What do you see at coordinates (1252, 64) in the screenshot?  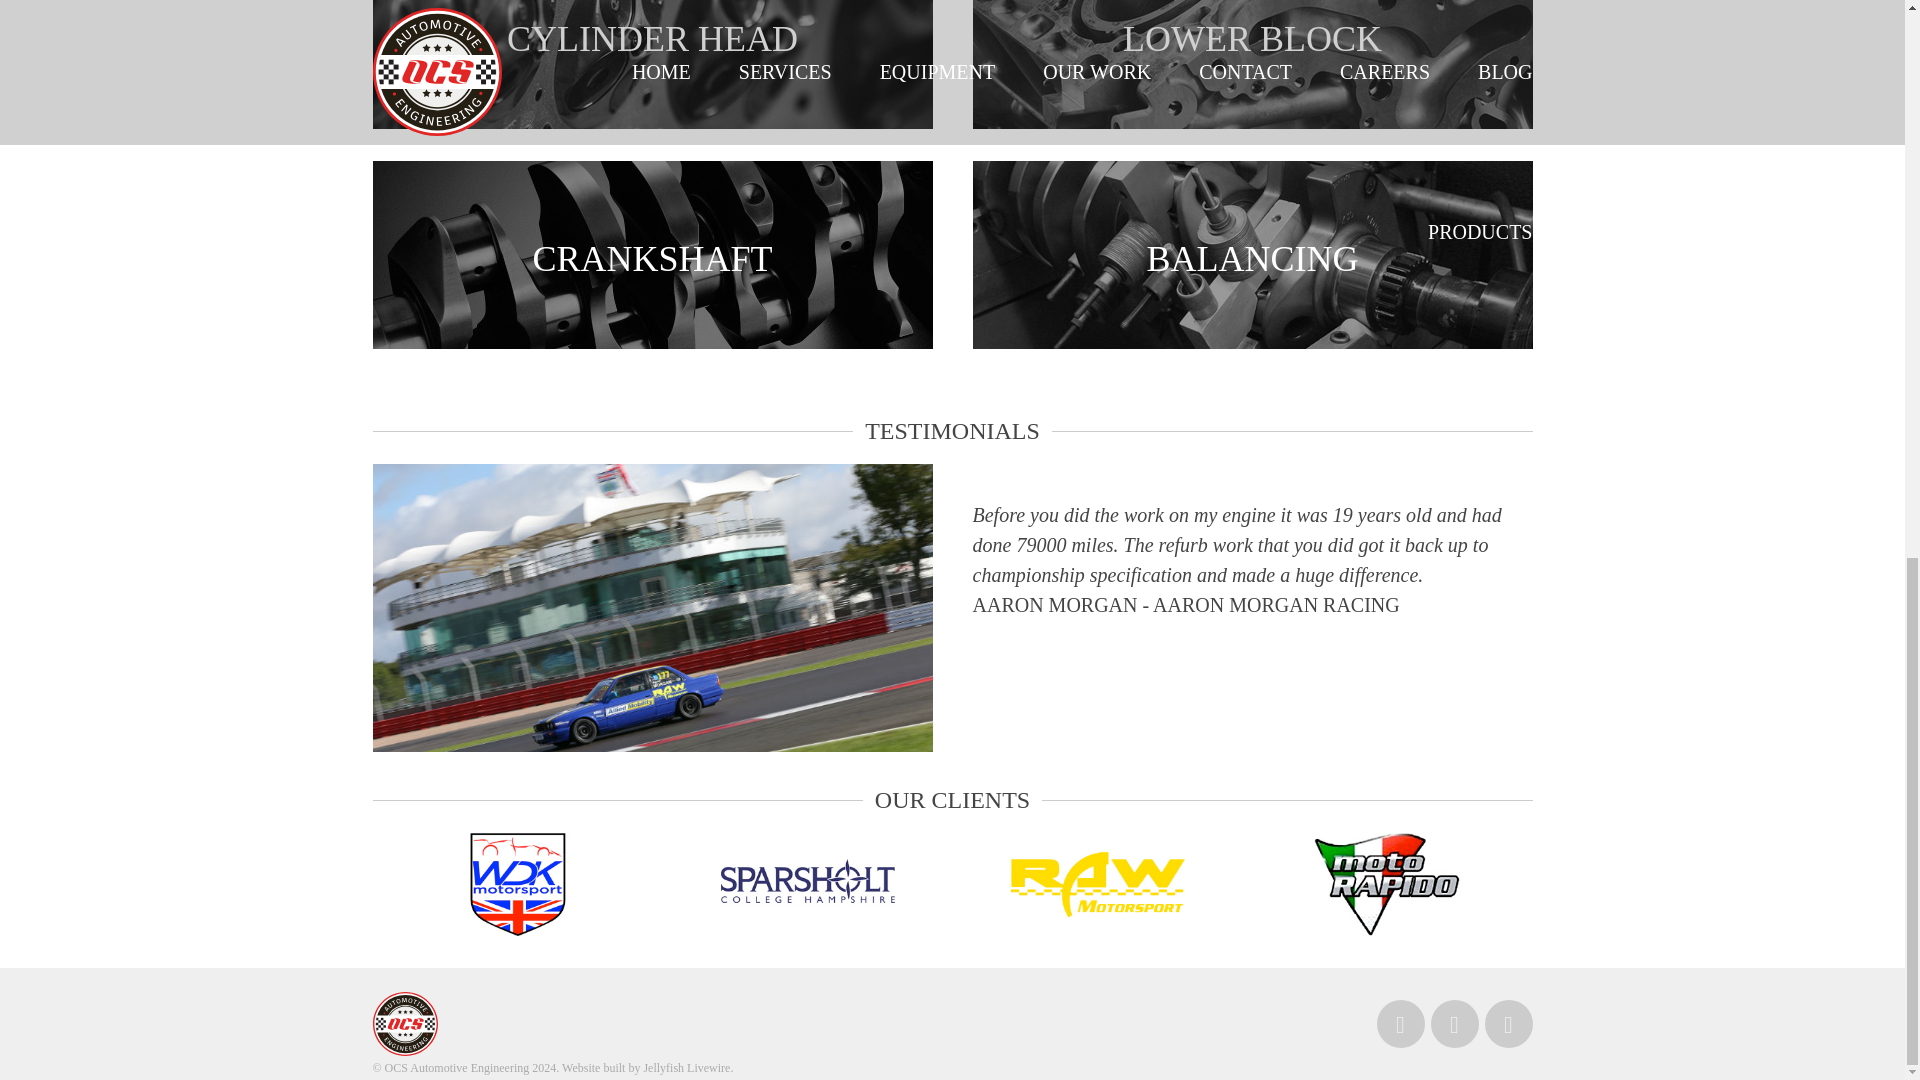 I see `LOWER BLOCK` at bounding box center [1252, 64].